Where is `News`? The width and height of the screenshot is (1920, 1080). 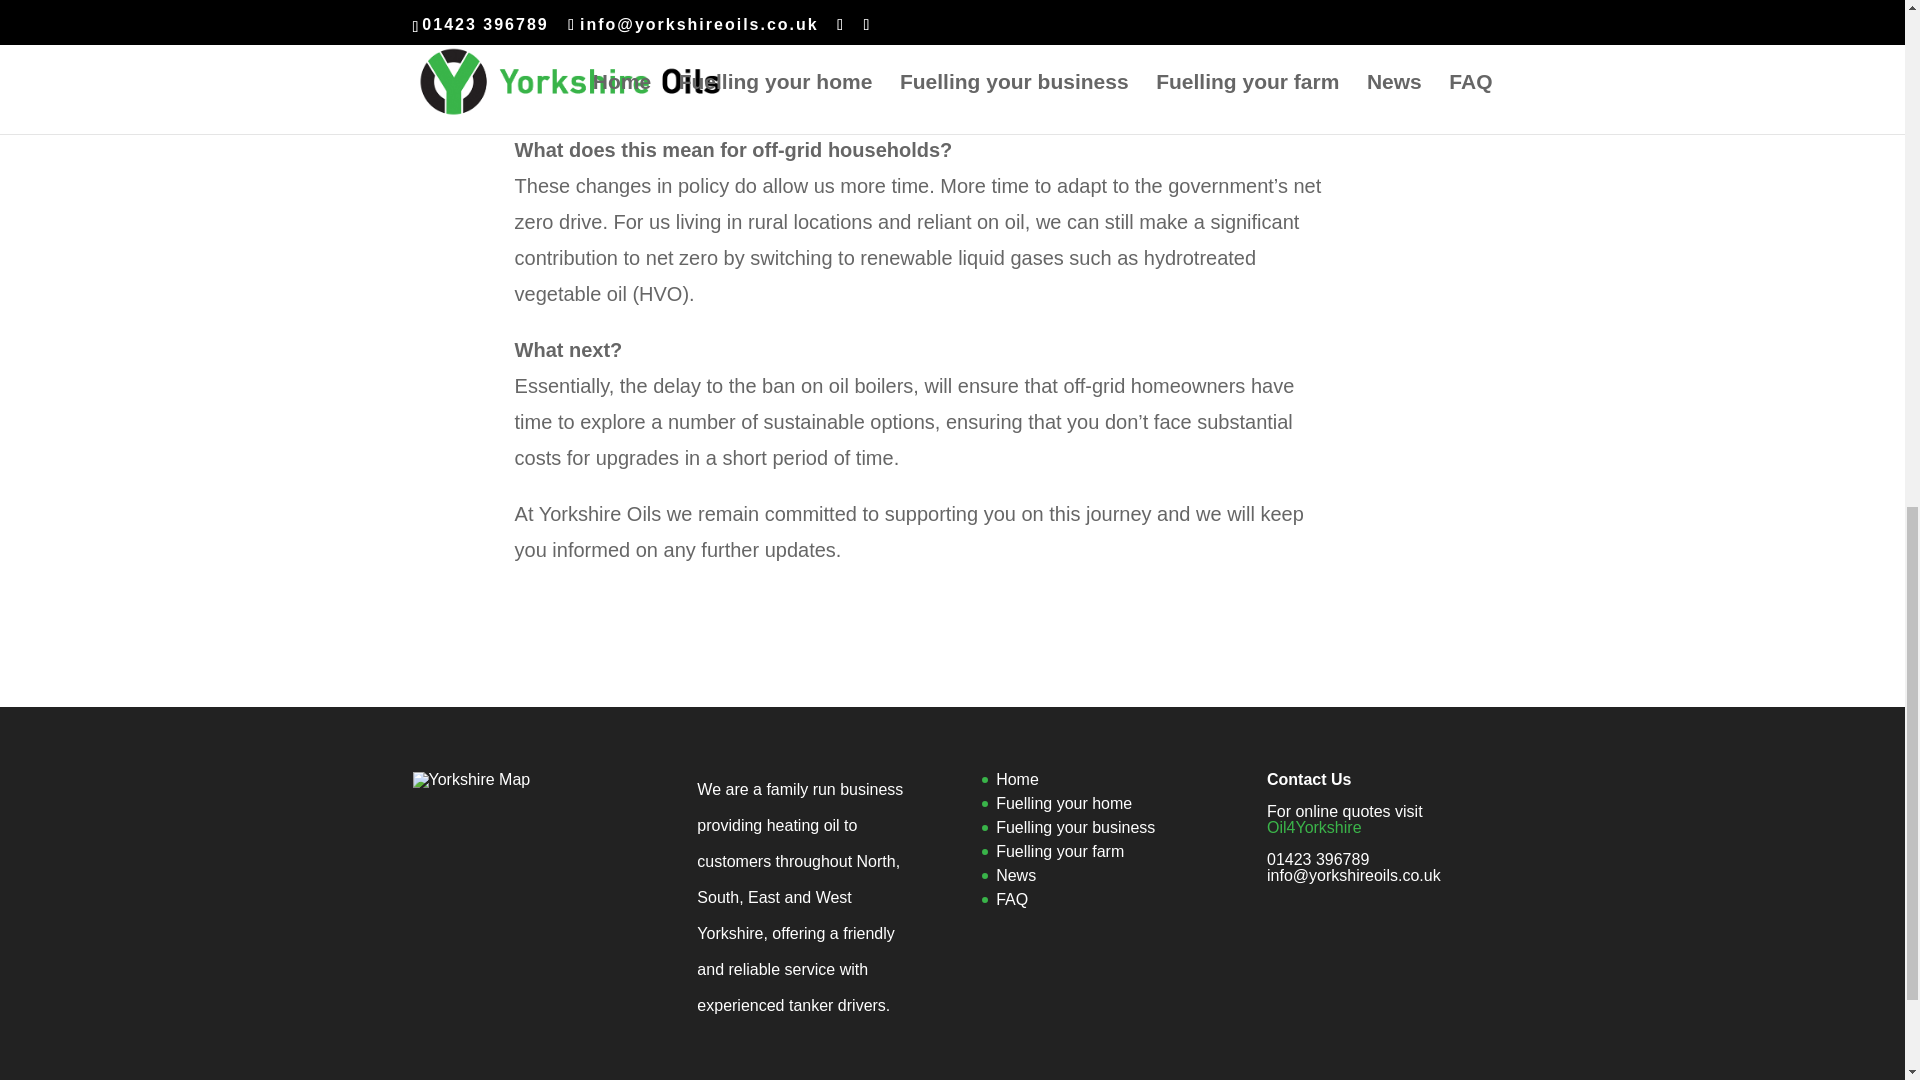 News is located at coordinates (1016, 876).